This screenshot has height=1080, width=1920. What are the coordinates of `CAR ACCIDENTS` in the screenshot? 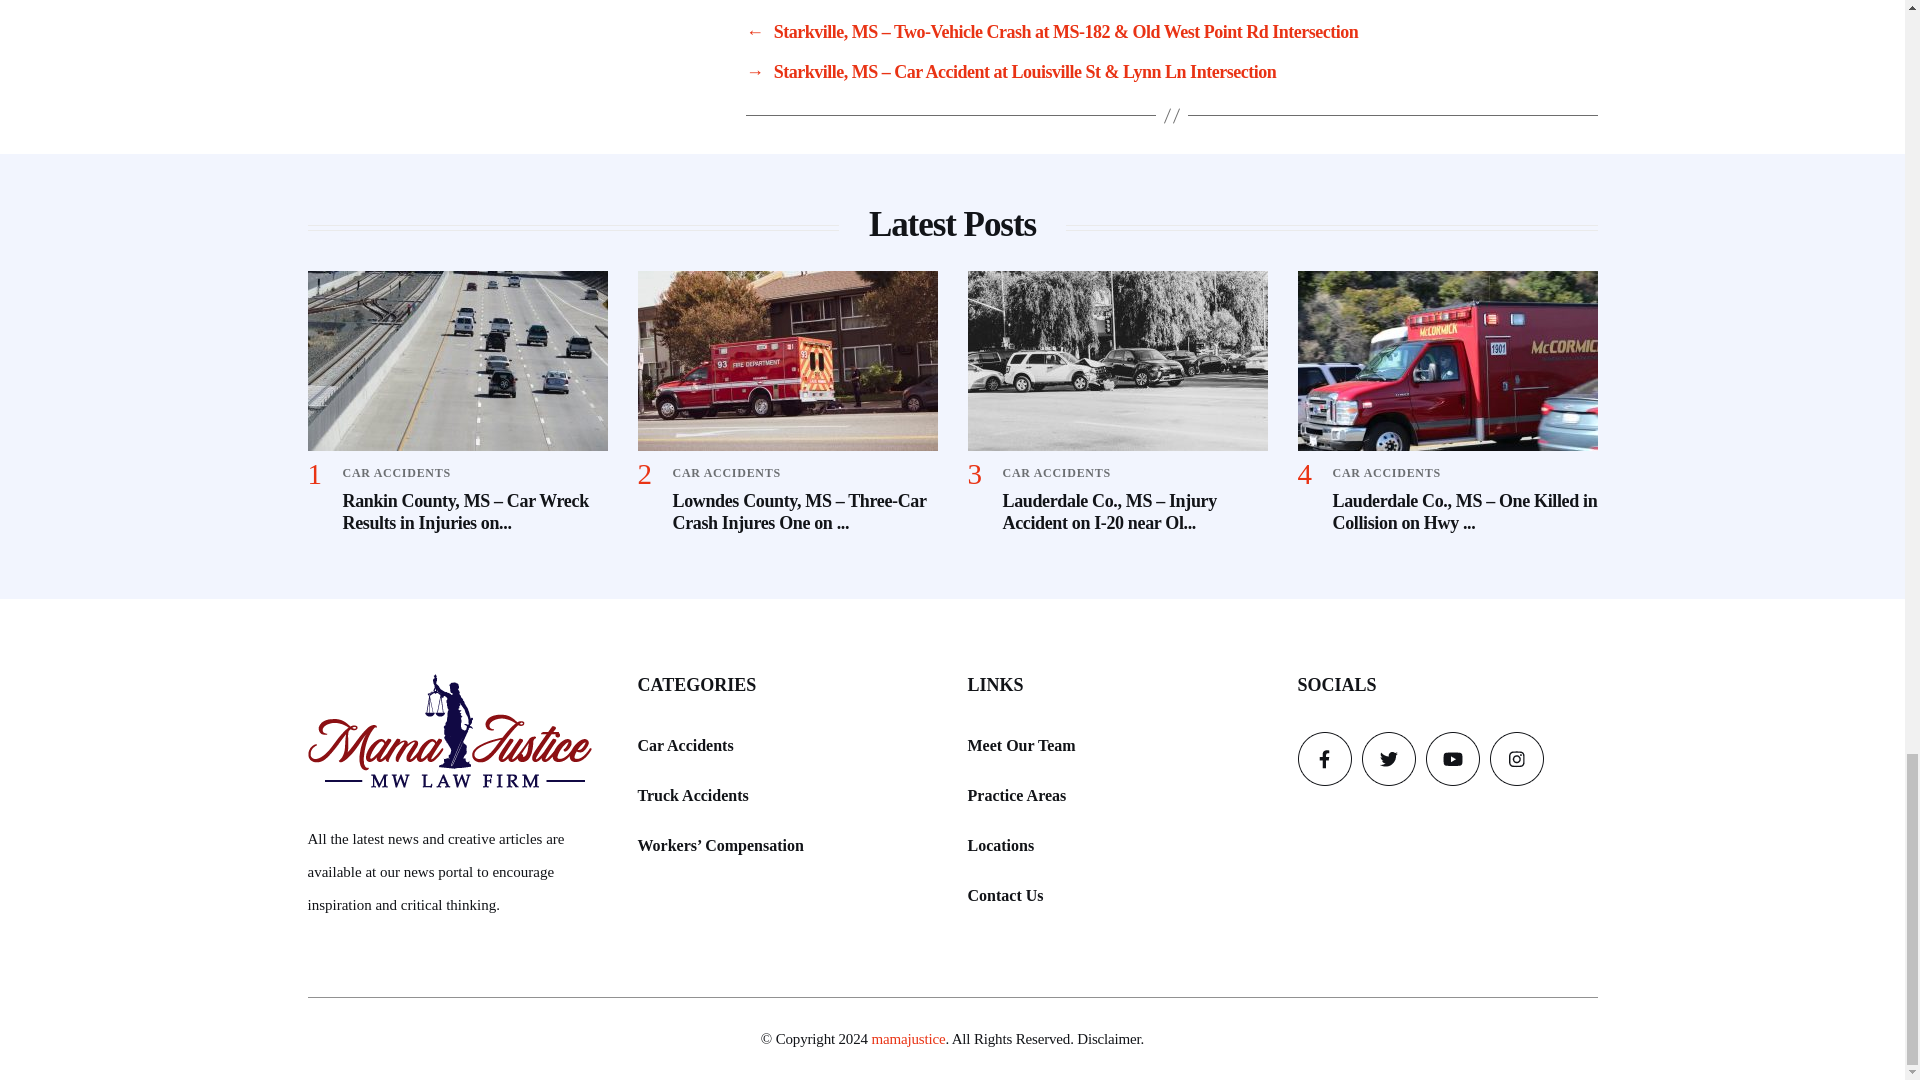 It's located at (726, 472).